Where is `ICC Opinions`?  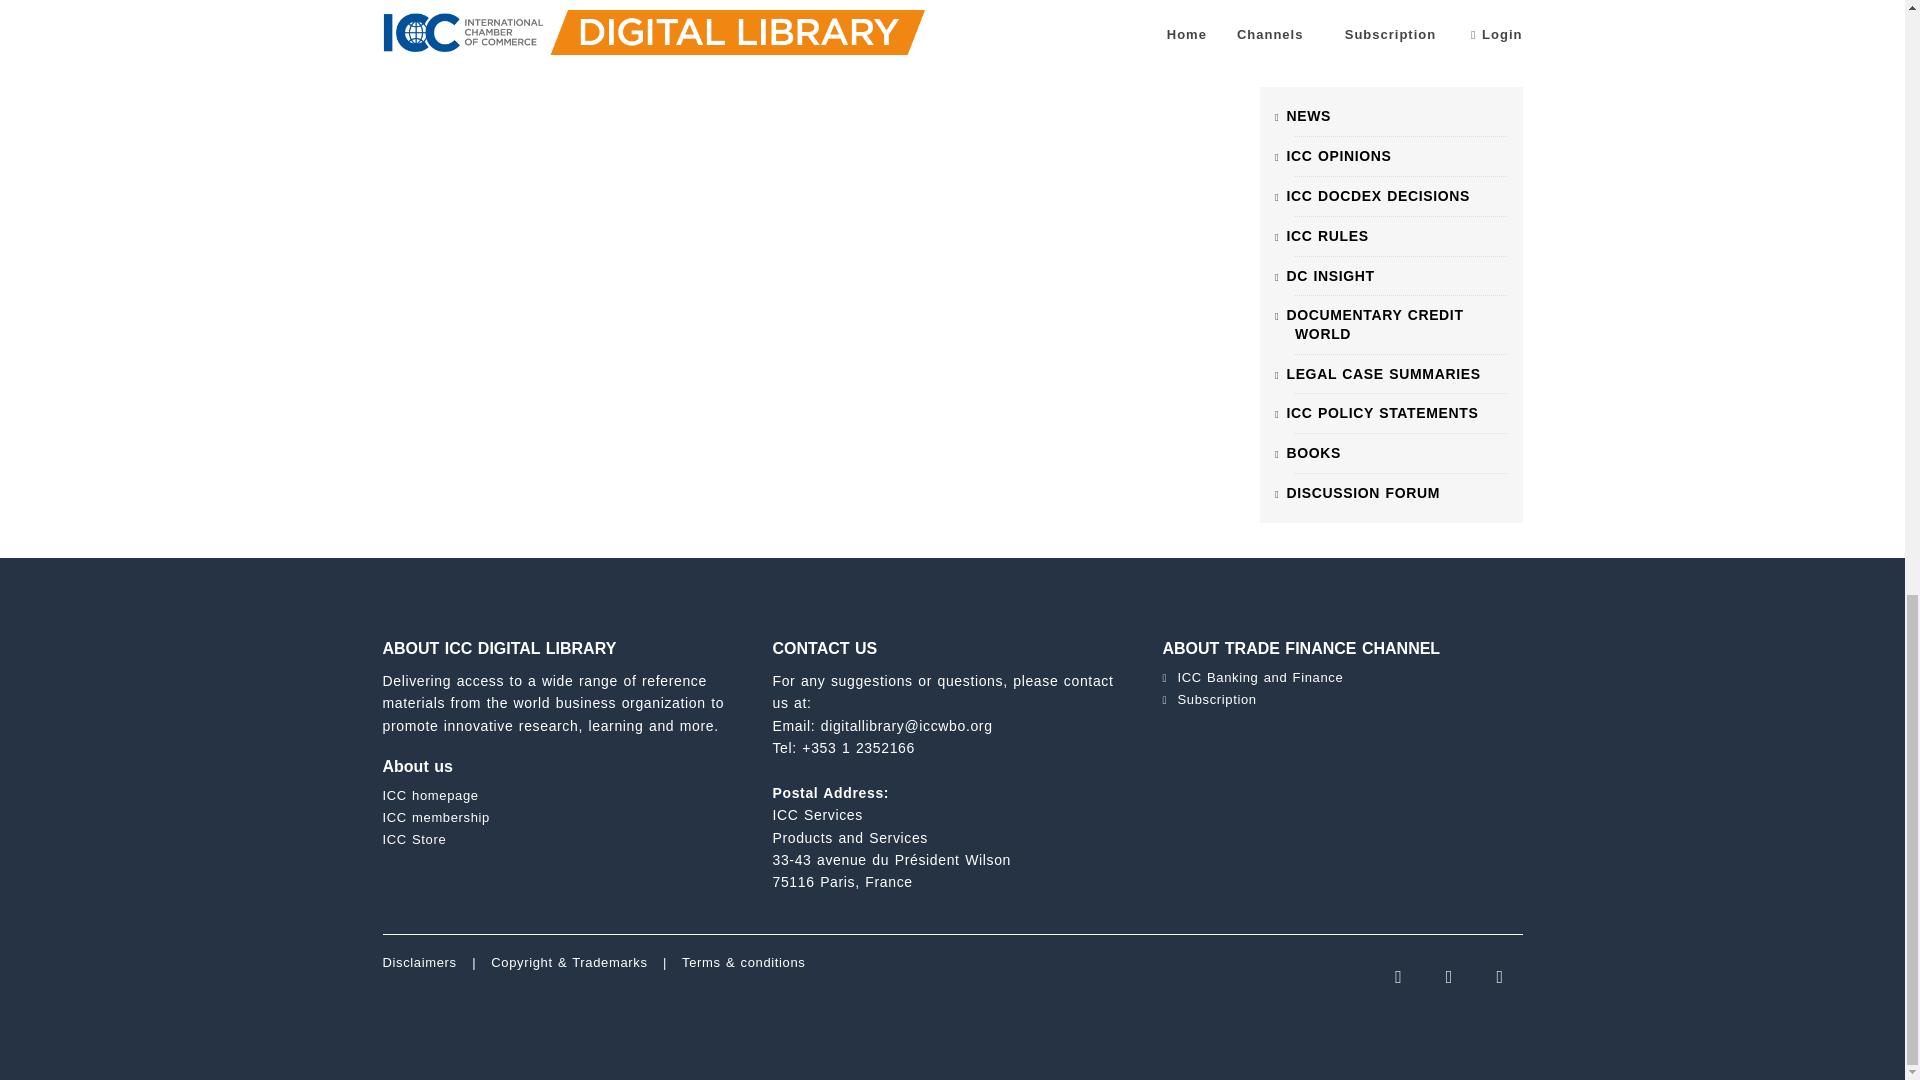 ICC Opinions is located at coordinates (1338, 156).